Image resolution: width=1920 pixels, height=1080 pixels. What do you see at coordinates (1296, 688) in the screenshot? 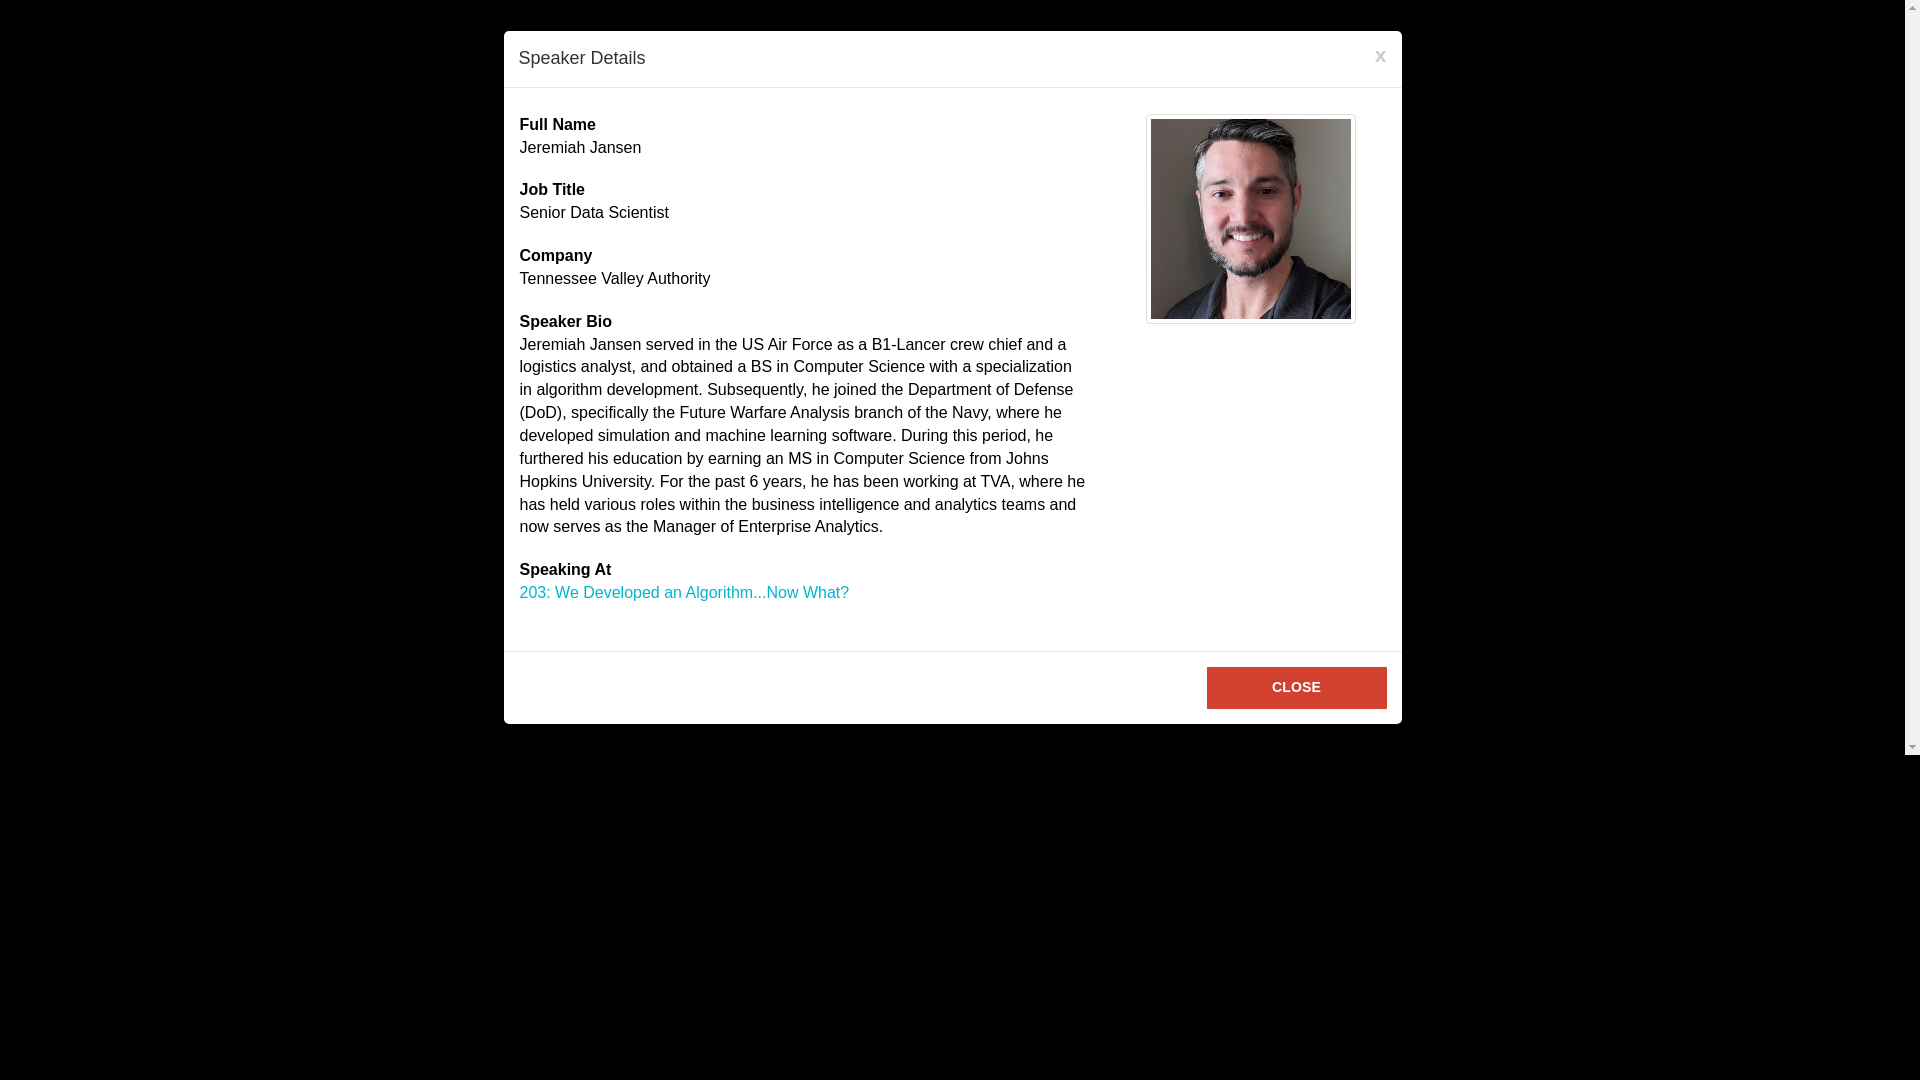
I see `CLOSE` at bounding box center [1296, 688].